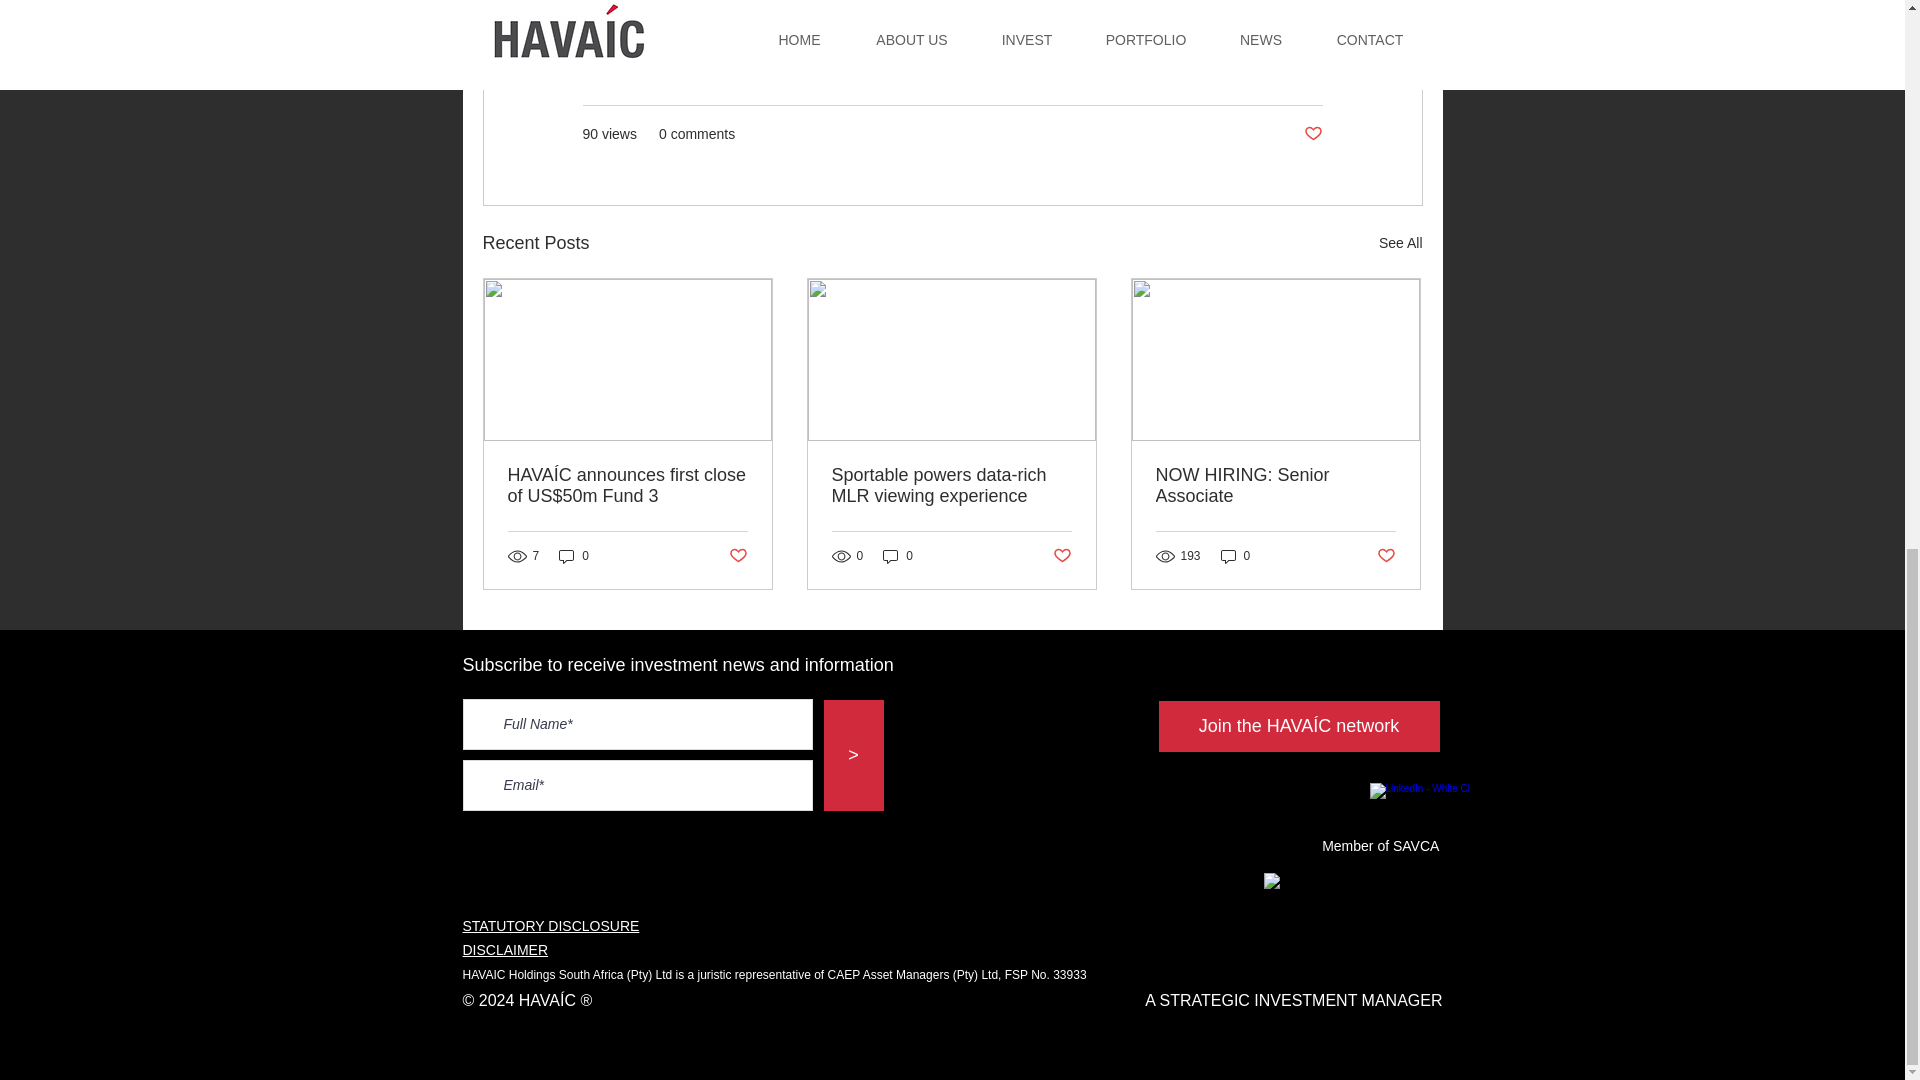 The height and width of the screenshot is (1080, 1920). Describe the element at coordinates (898, 555) in the screenshot. I see `0` at that location.